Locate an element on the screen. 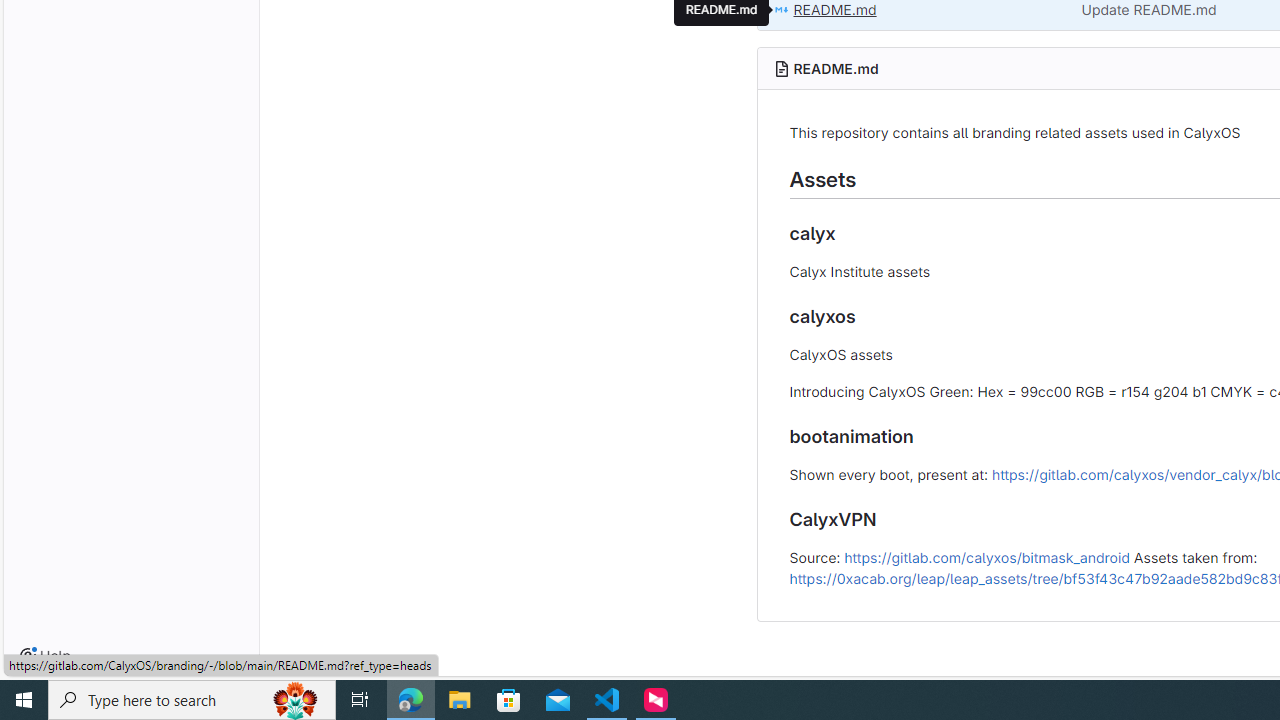 This screenshot has width=1280, height=720. README.md is located at coordinates (836, 68).